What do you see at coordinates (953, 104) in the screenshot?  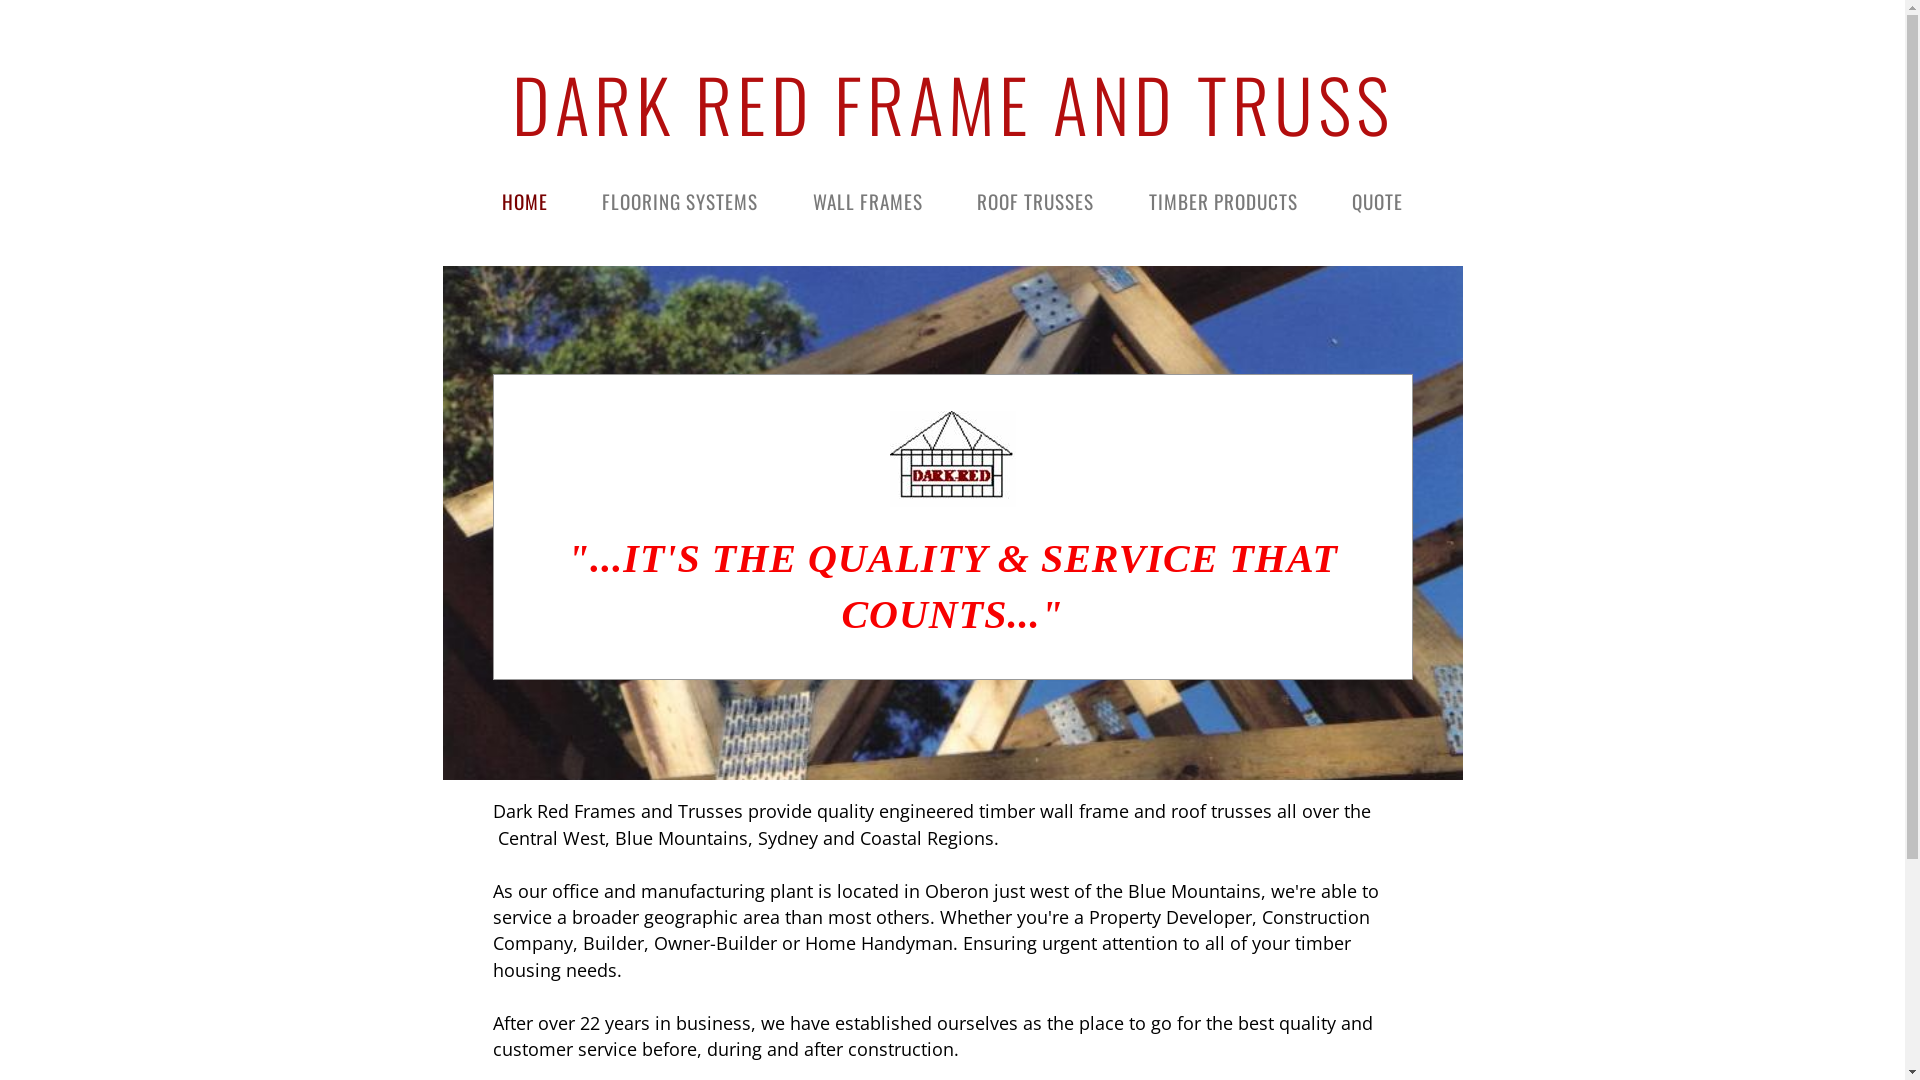 I see `DARK RED FRAME AND TRUSS` at bounding box center [953, 104].